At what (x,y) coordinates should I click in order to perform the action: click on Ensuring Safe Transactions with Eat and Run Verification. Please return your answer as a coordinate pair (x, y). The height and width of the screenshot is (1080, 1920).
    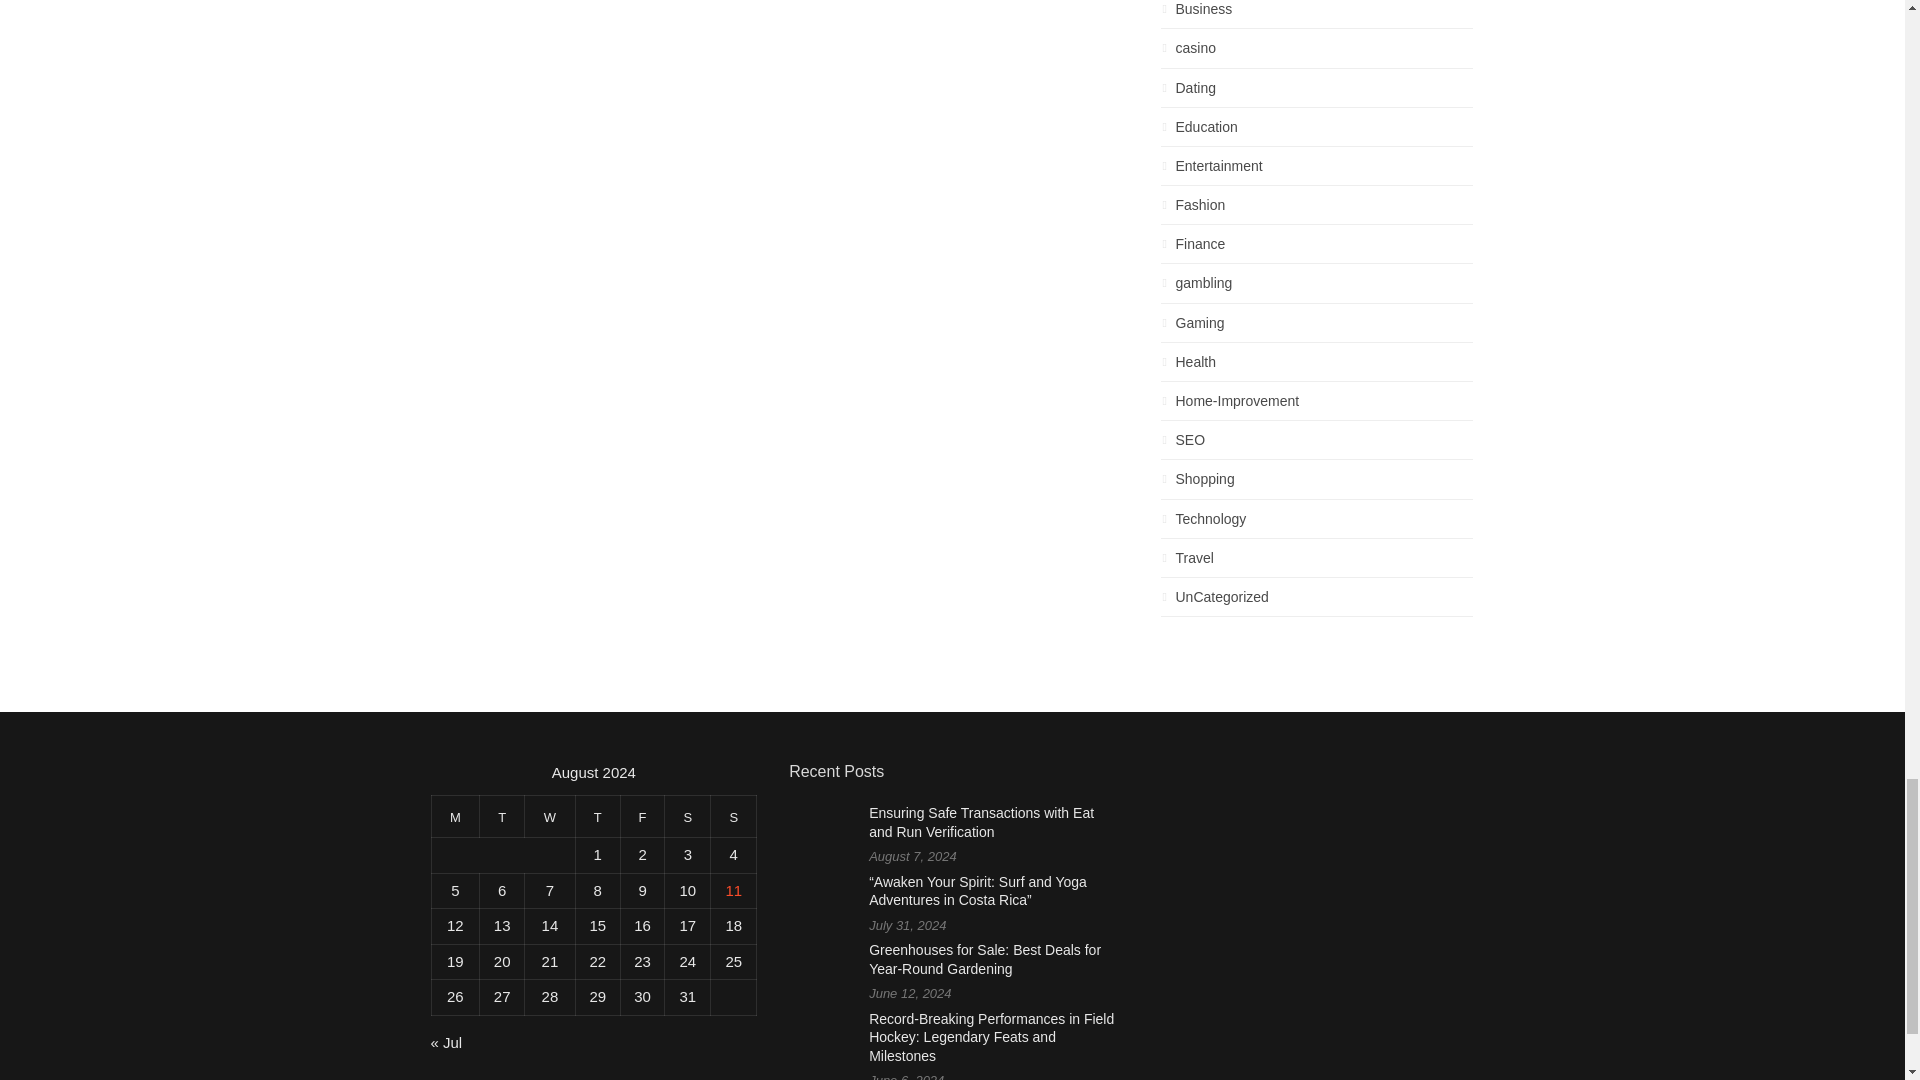
    Looking at the image, I should click on (982, 822).